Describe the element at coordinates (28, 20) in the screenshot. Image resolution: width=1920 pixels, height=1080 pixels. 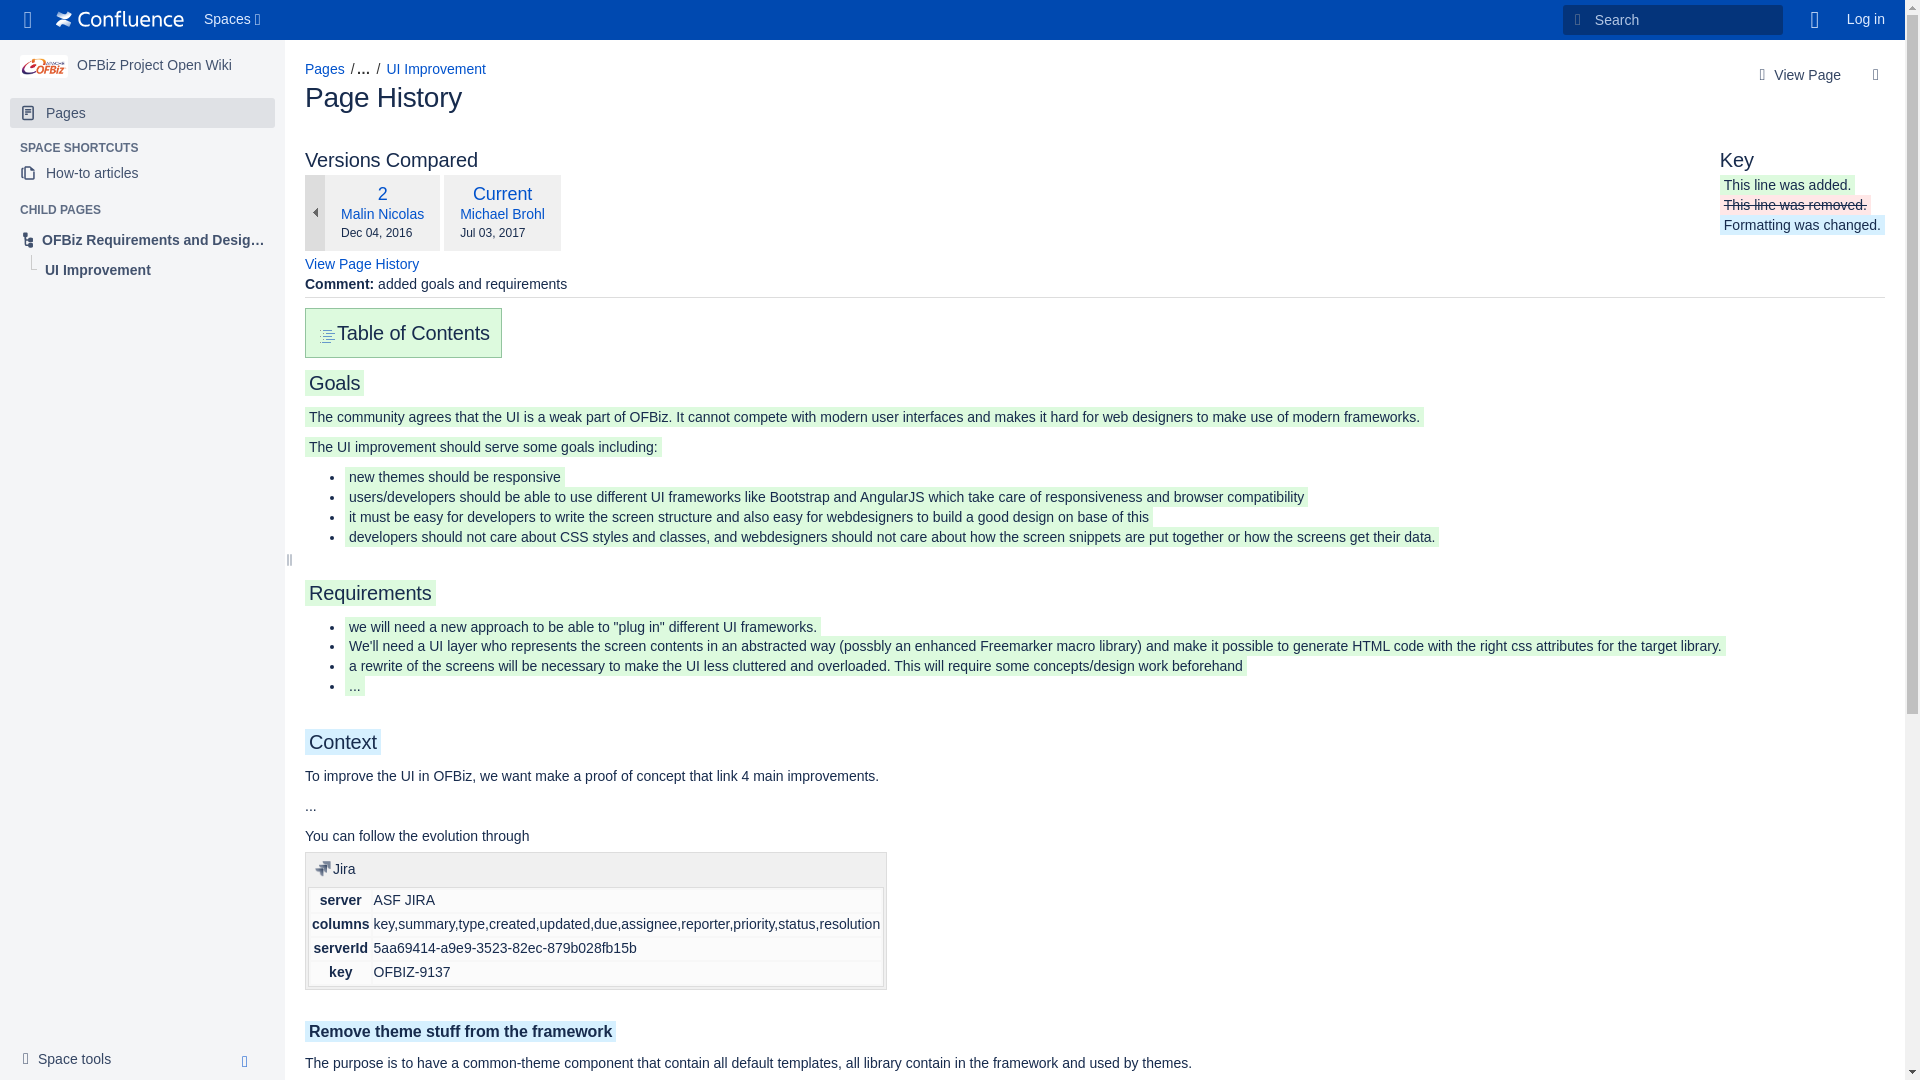
I see `Linked Applications` at that location.